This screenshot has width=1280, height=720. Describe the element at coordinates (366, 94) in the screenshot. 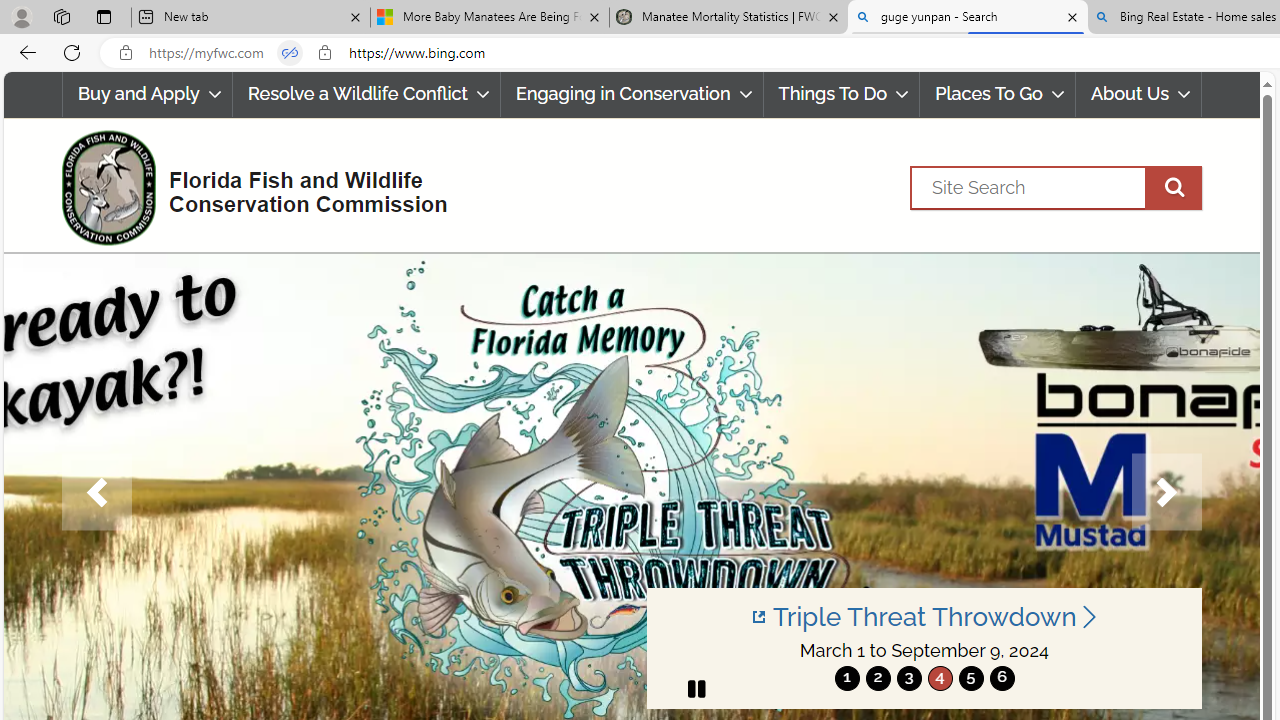

I see `Resolve a Wildlife Conflict` at that location.